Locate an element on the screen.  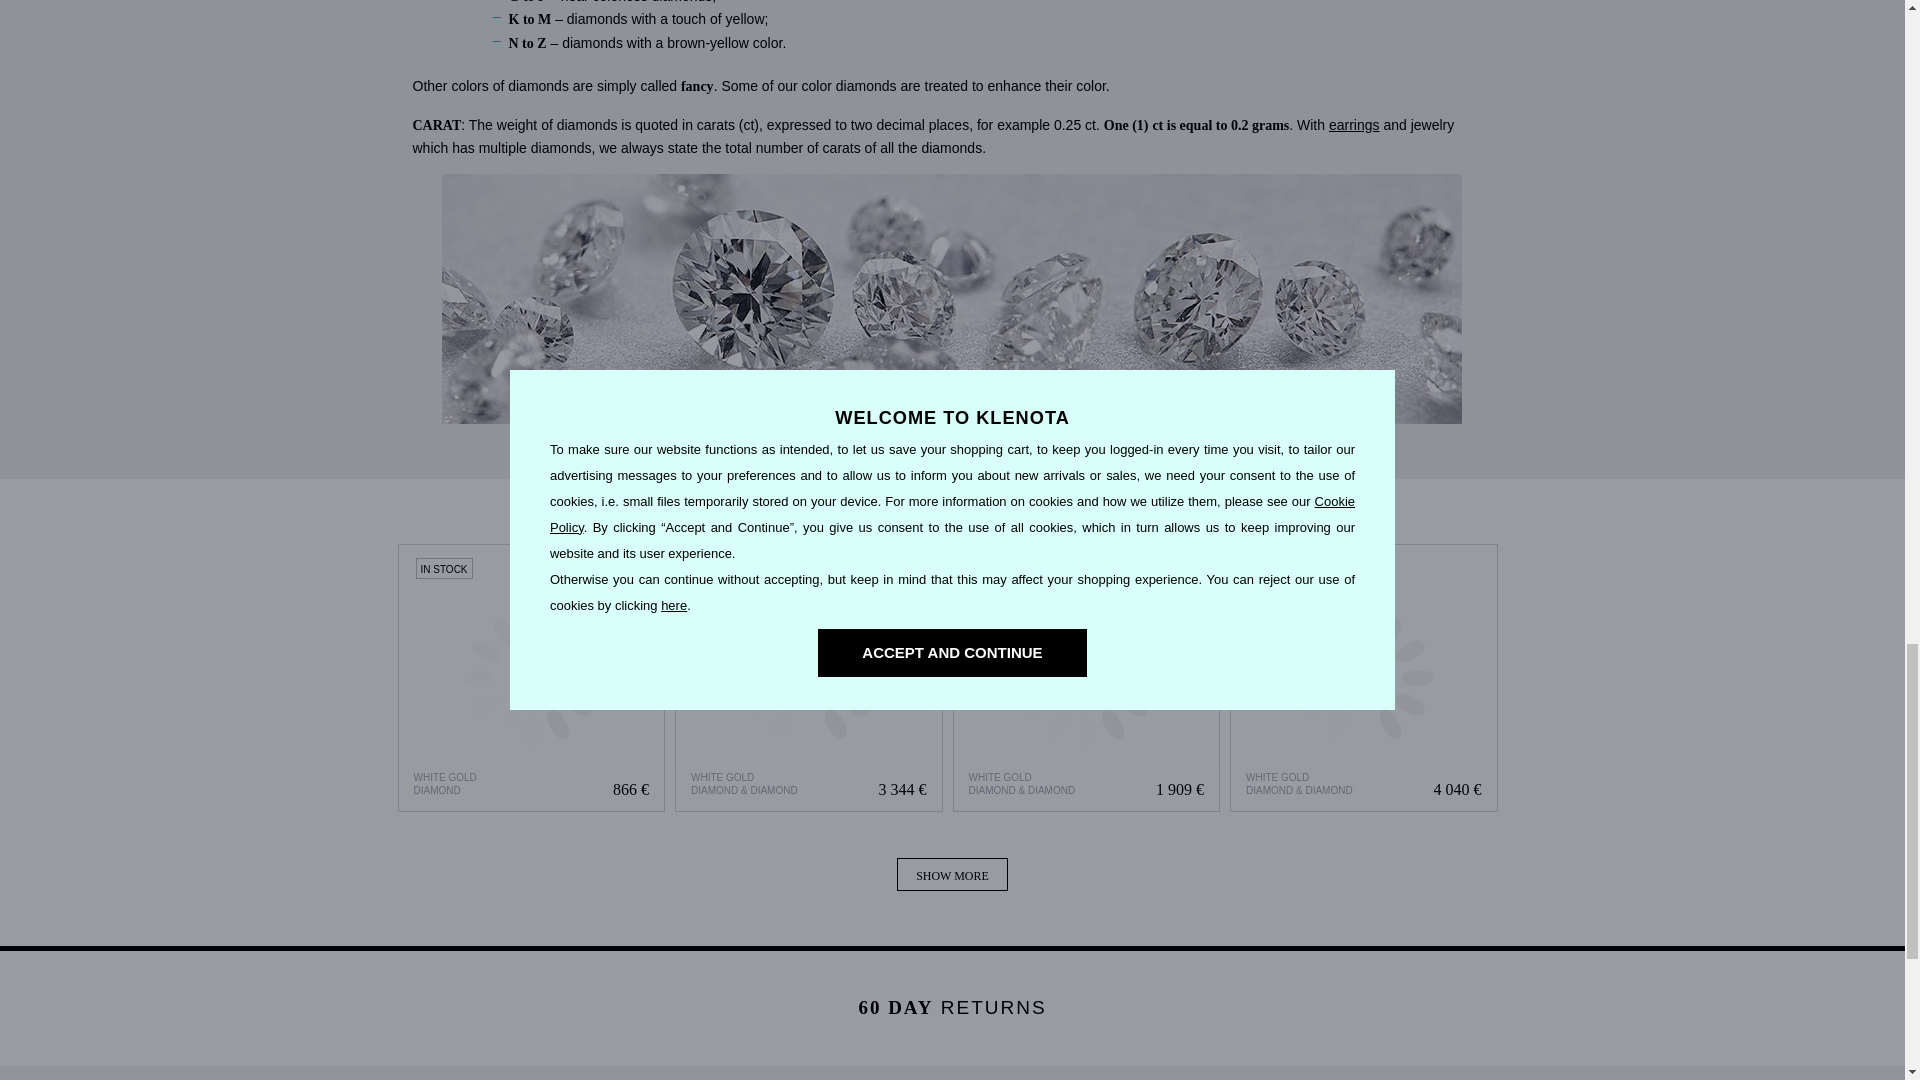
Diamond Leverback Earrings in White Gold is located at coordinates (1364, 678).